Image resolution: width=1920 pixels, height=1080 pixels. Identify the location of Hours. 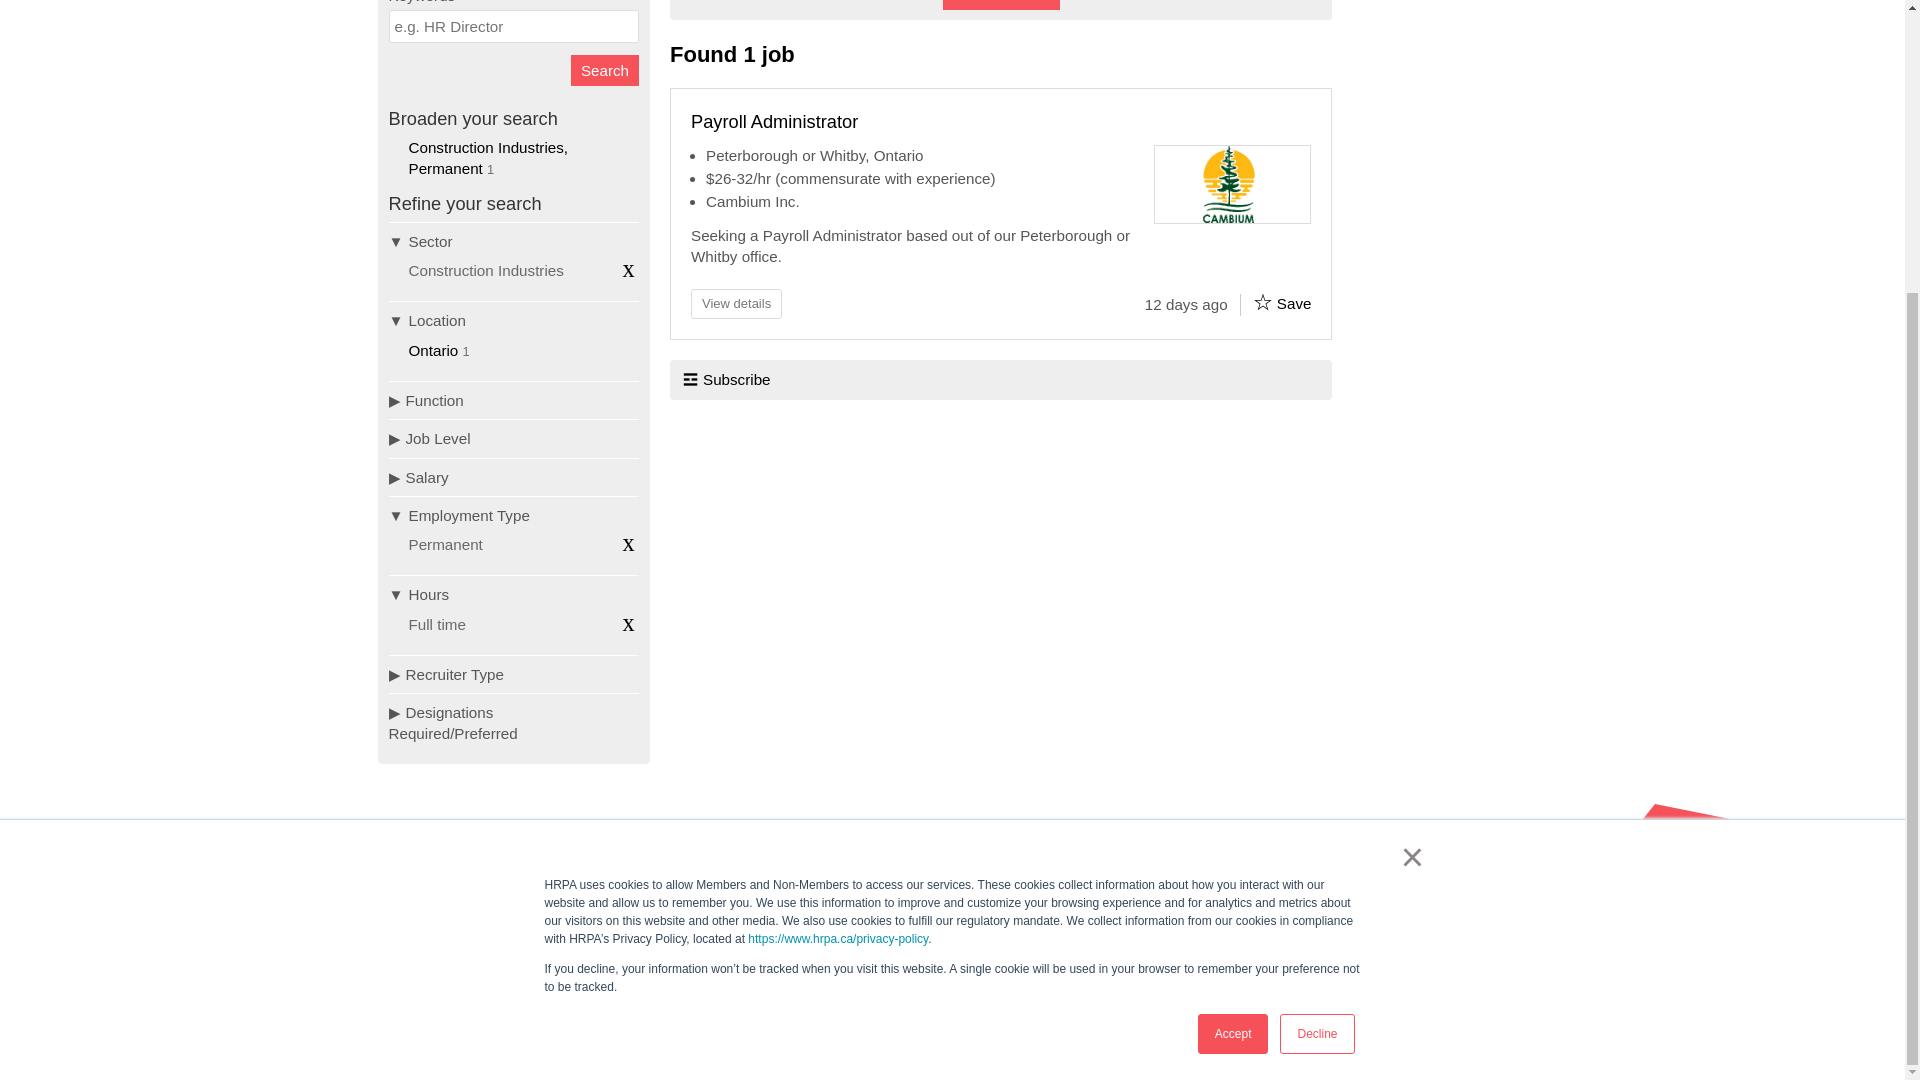
(513, 594).